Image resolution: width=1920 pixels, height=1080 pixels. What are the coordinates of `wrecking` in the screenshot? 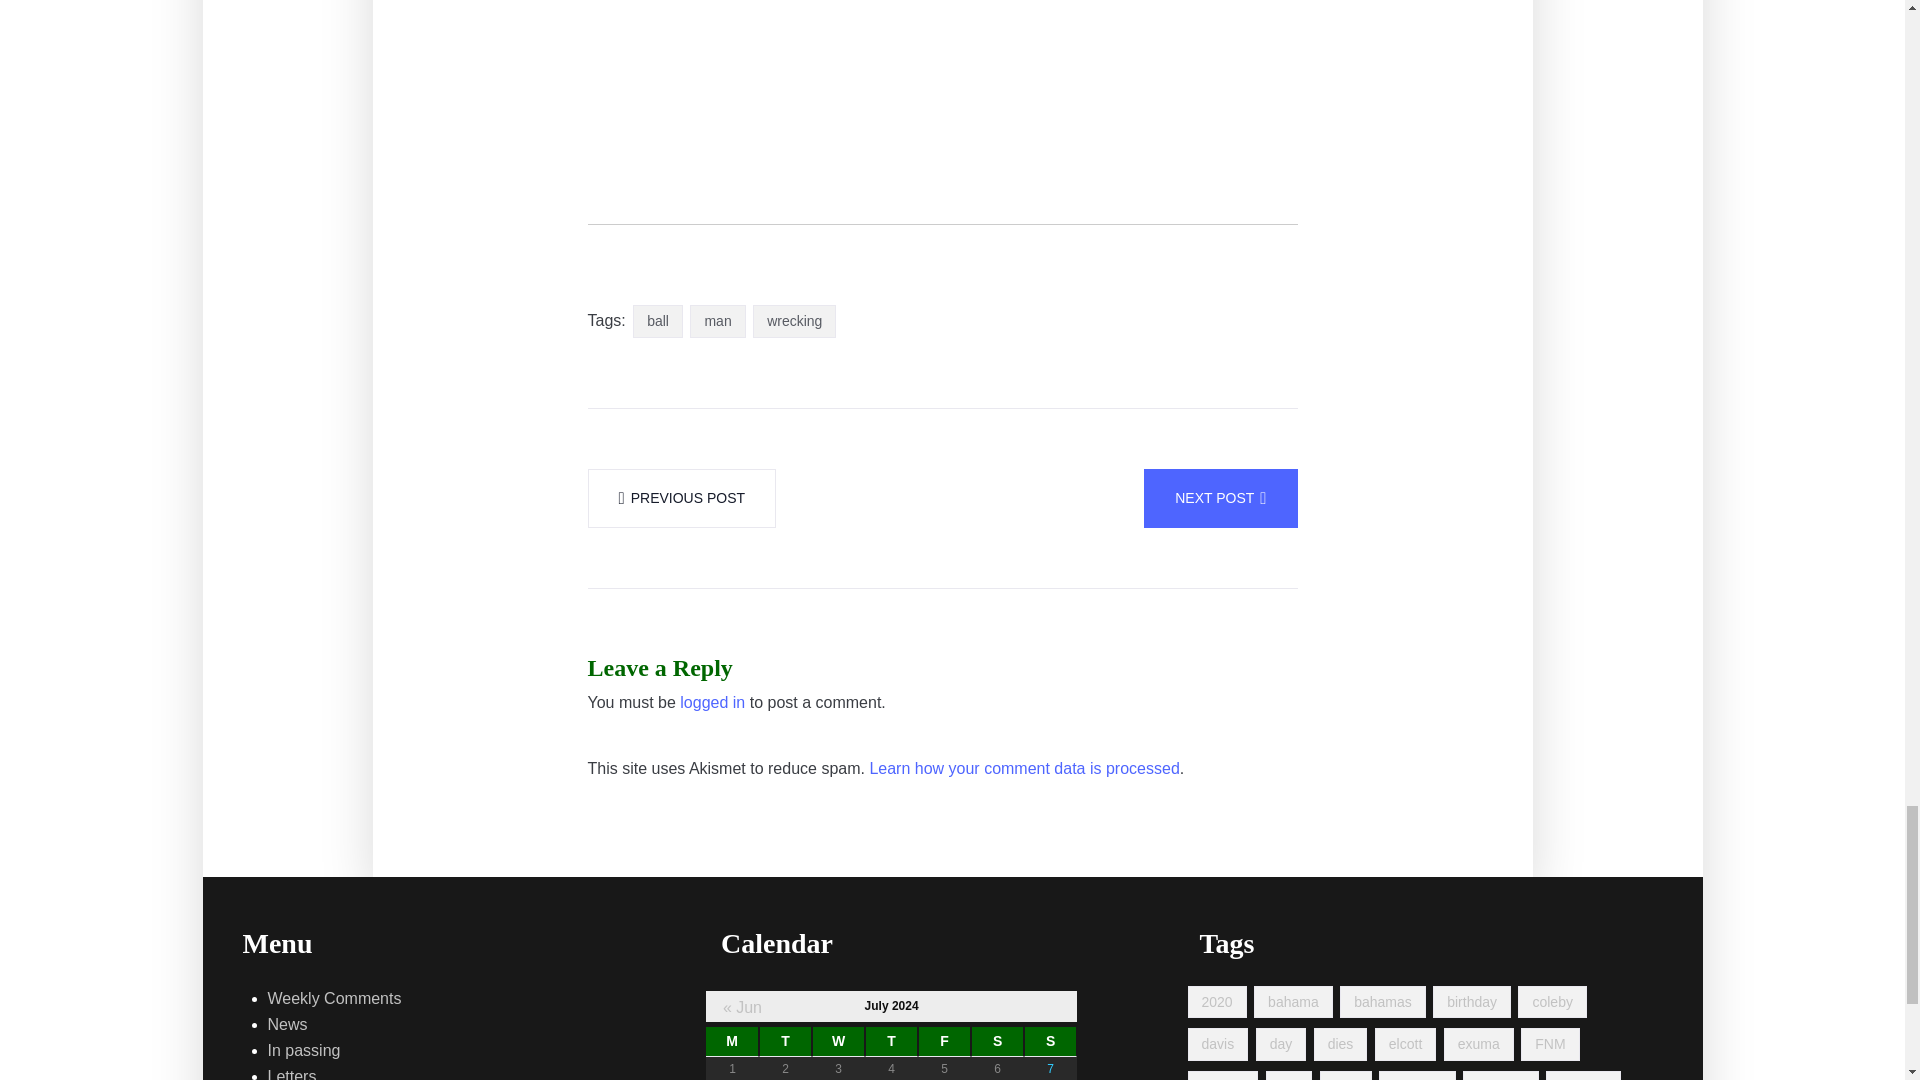 It's located at (794, 321).